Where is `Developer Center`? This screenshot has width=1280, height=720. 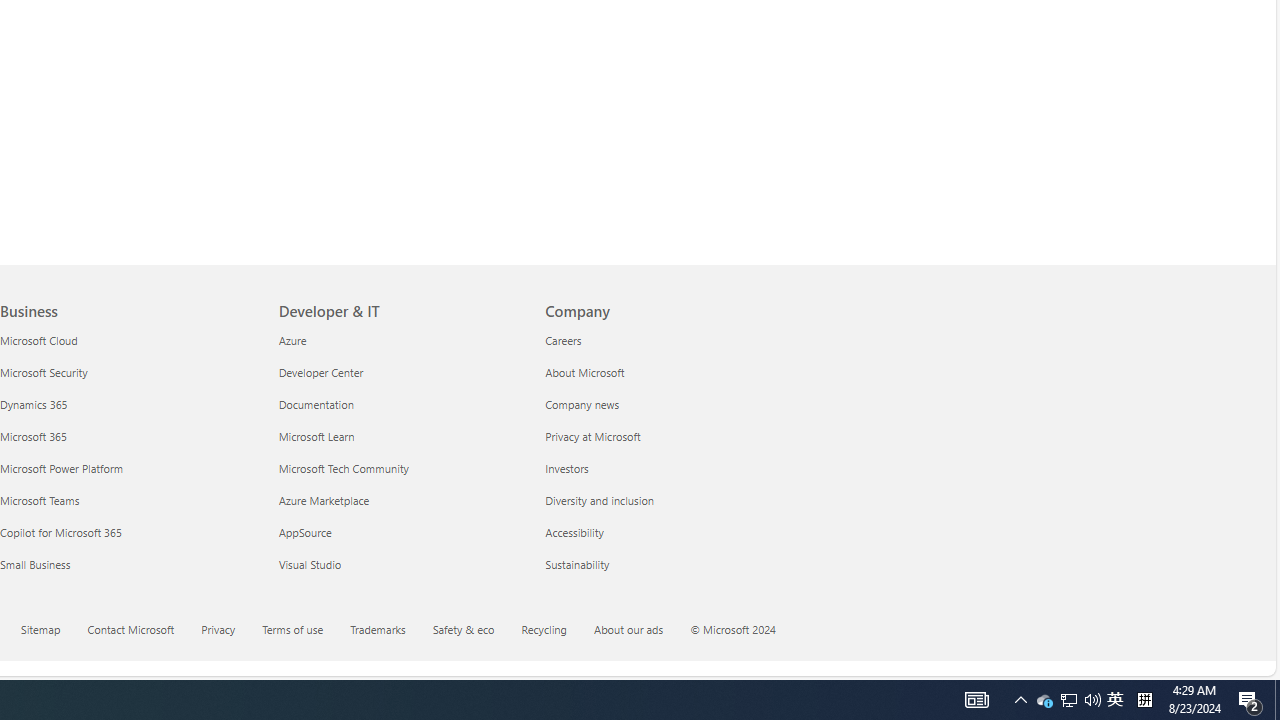 Developer Center is located at coordinates (400, 372).